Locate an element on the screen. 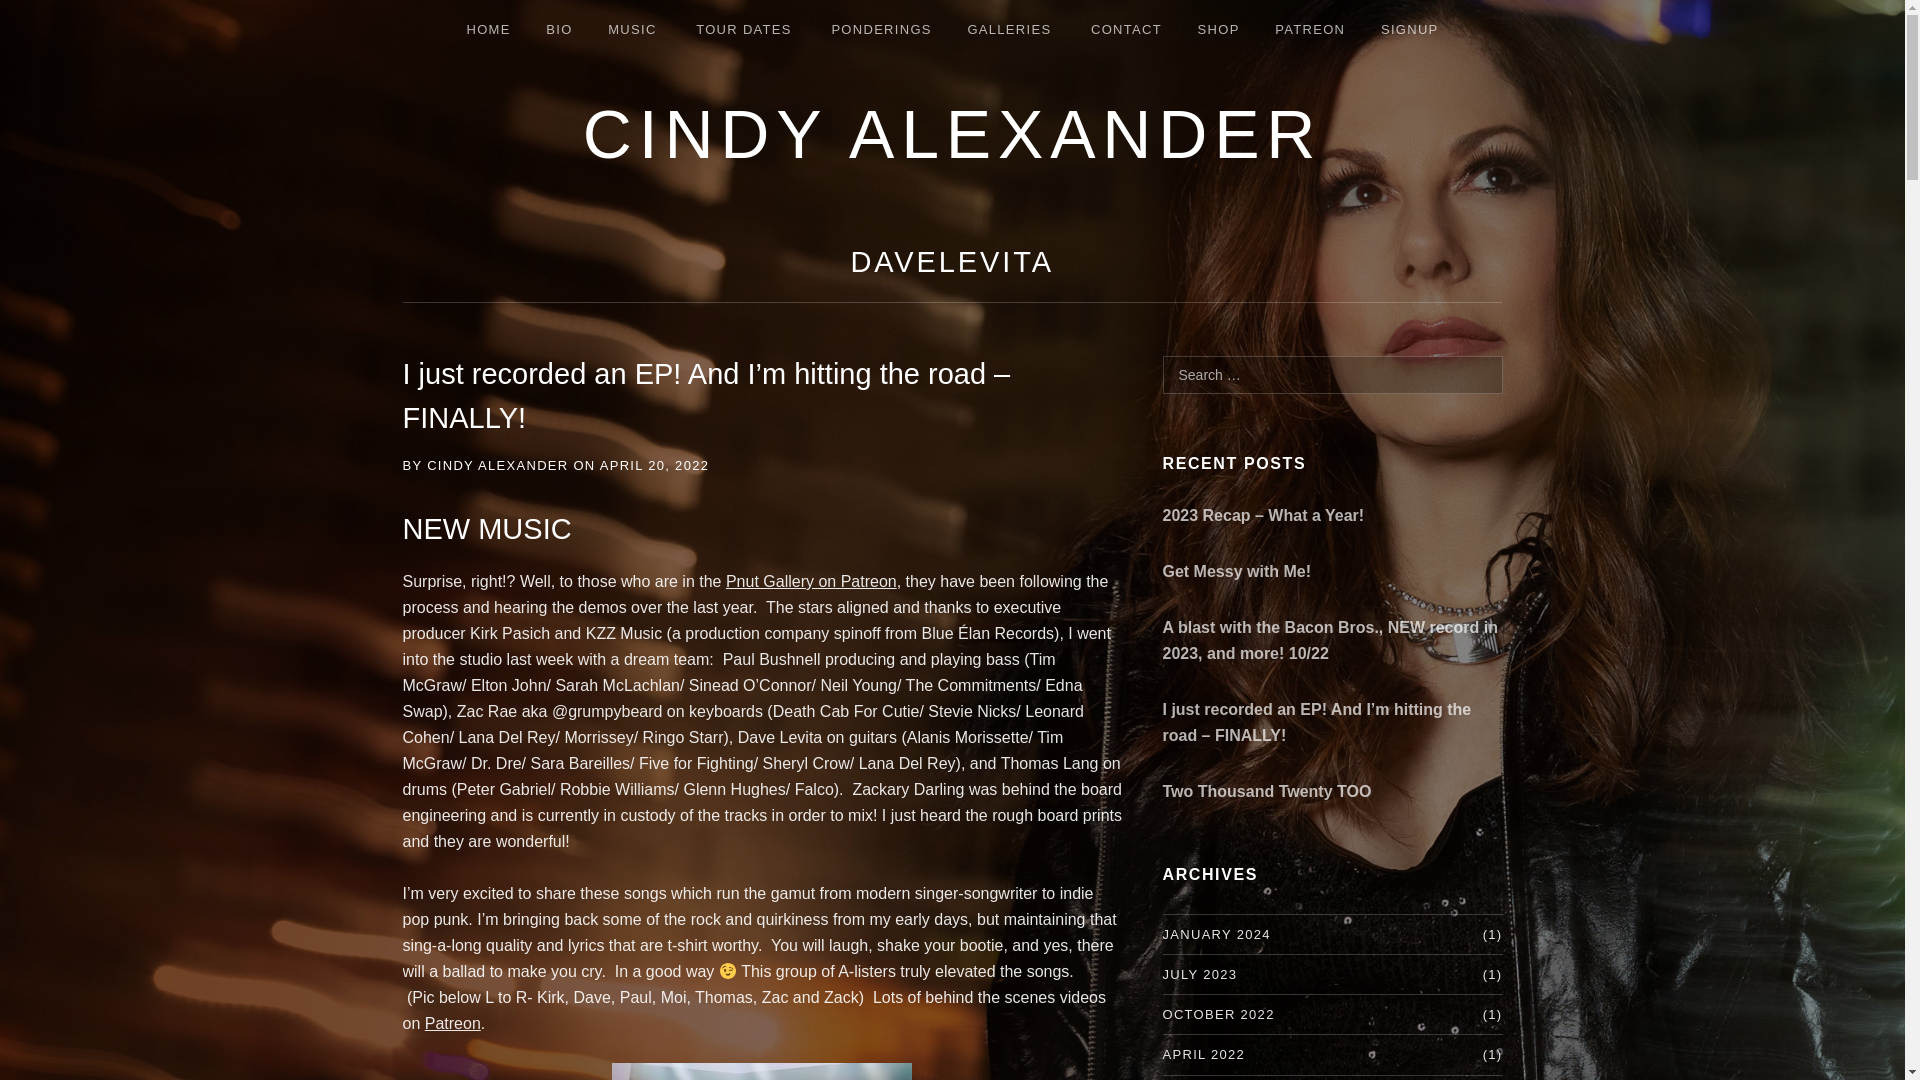 The width and height of the screenshot is (1920, 1080). BIO is located at coordinates (558, 30).